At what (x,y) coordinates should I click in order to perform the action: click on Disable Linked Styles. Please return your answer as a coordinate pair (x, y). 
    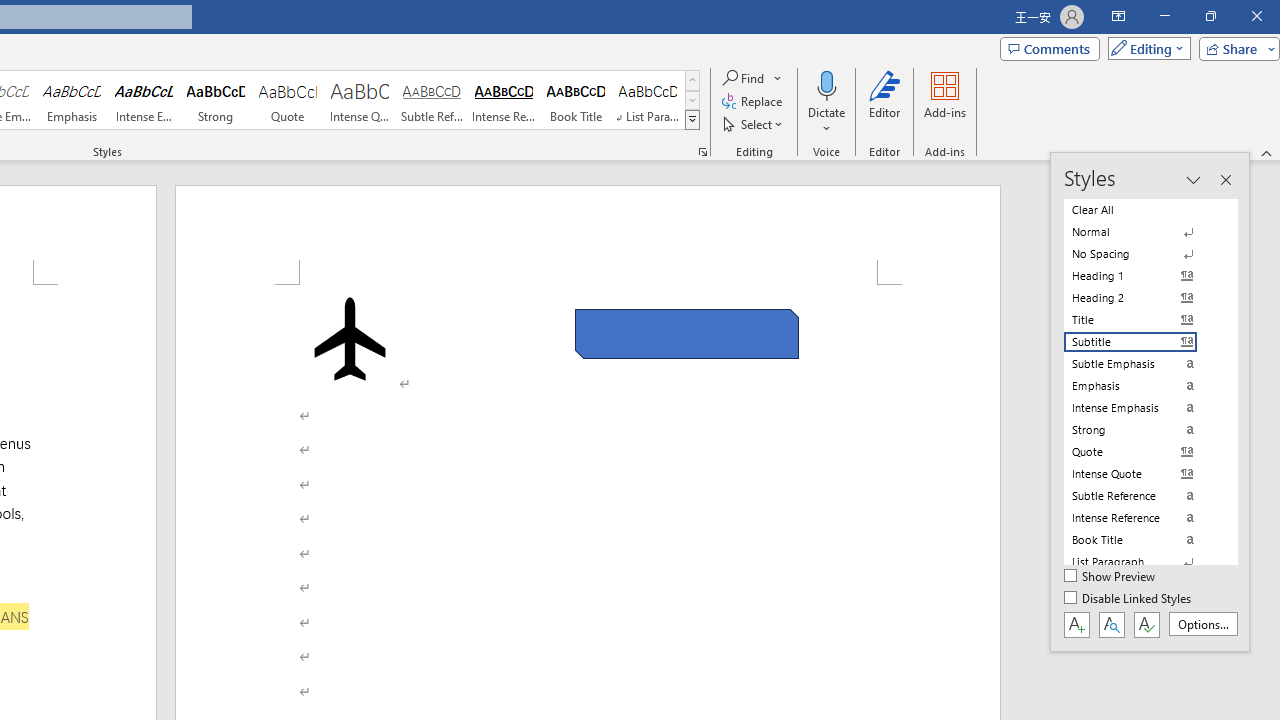
    Looking at the image, I should click on (1129, 599).